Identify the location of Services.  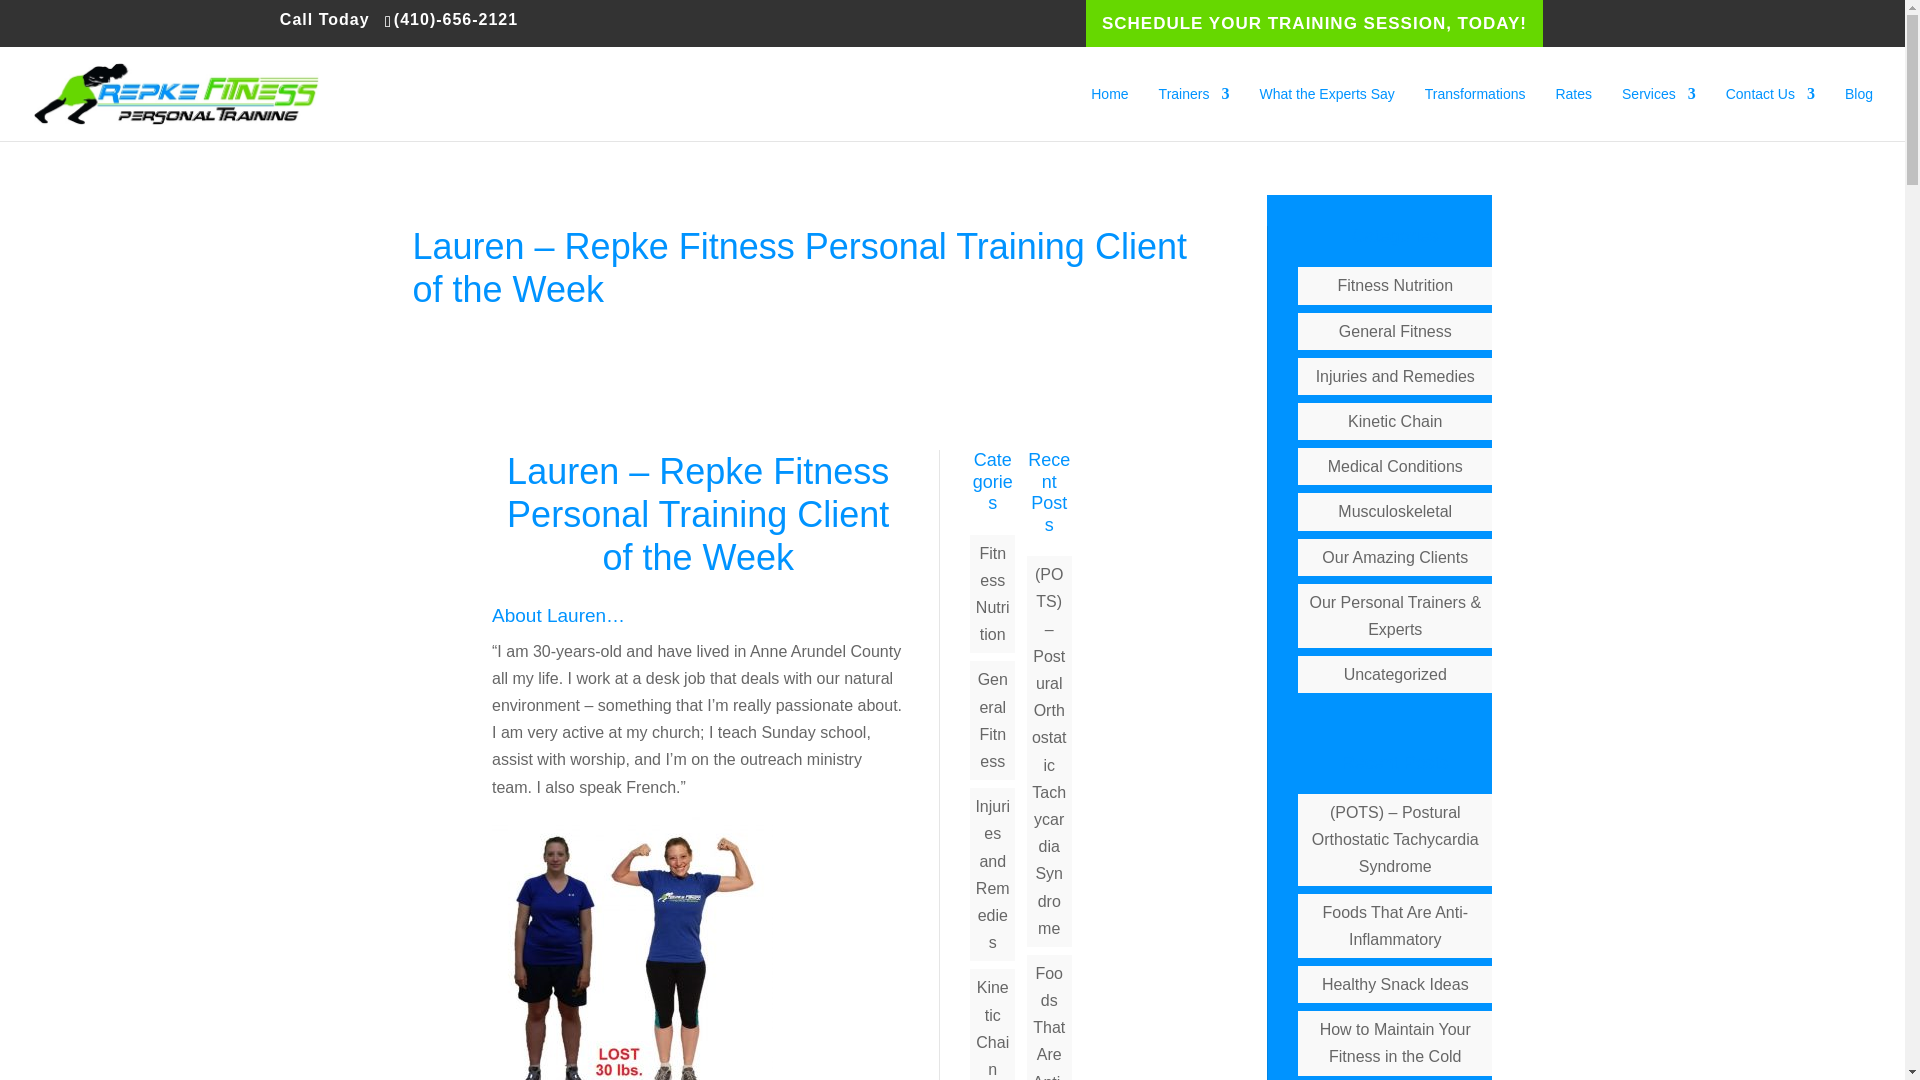
(1658, 114).